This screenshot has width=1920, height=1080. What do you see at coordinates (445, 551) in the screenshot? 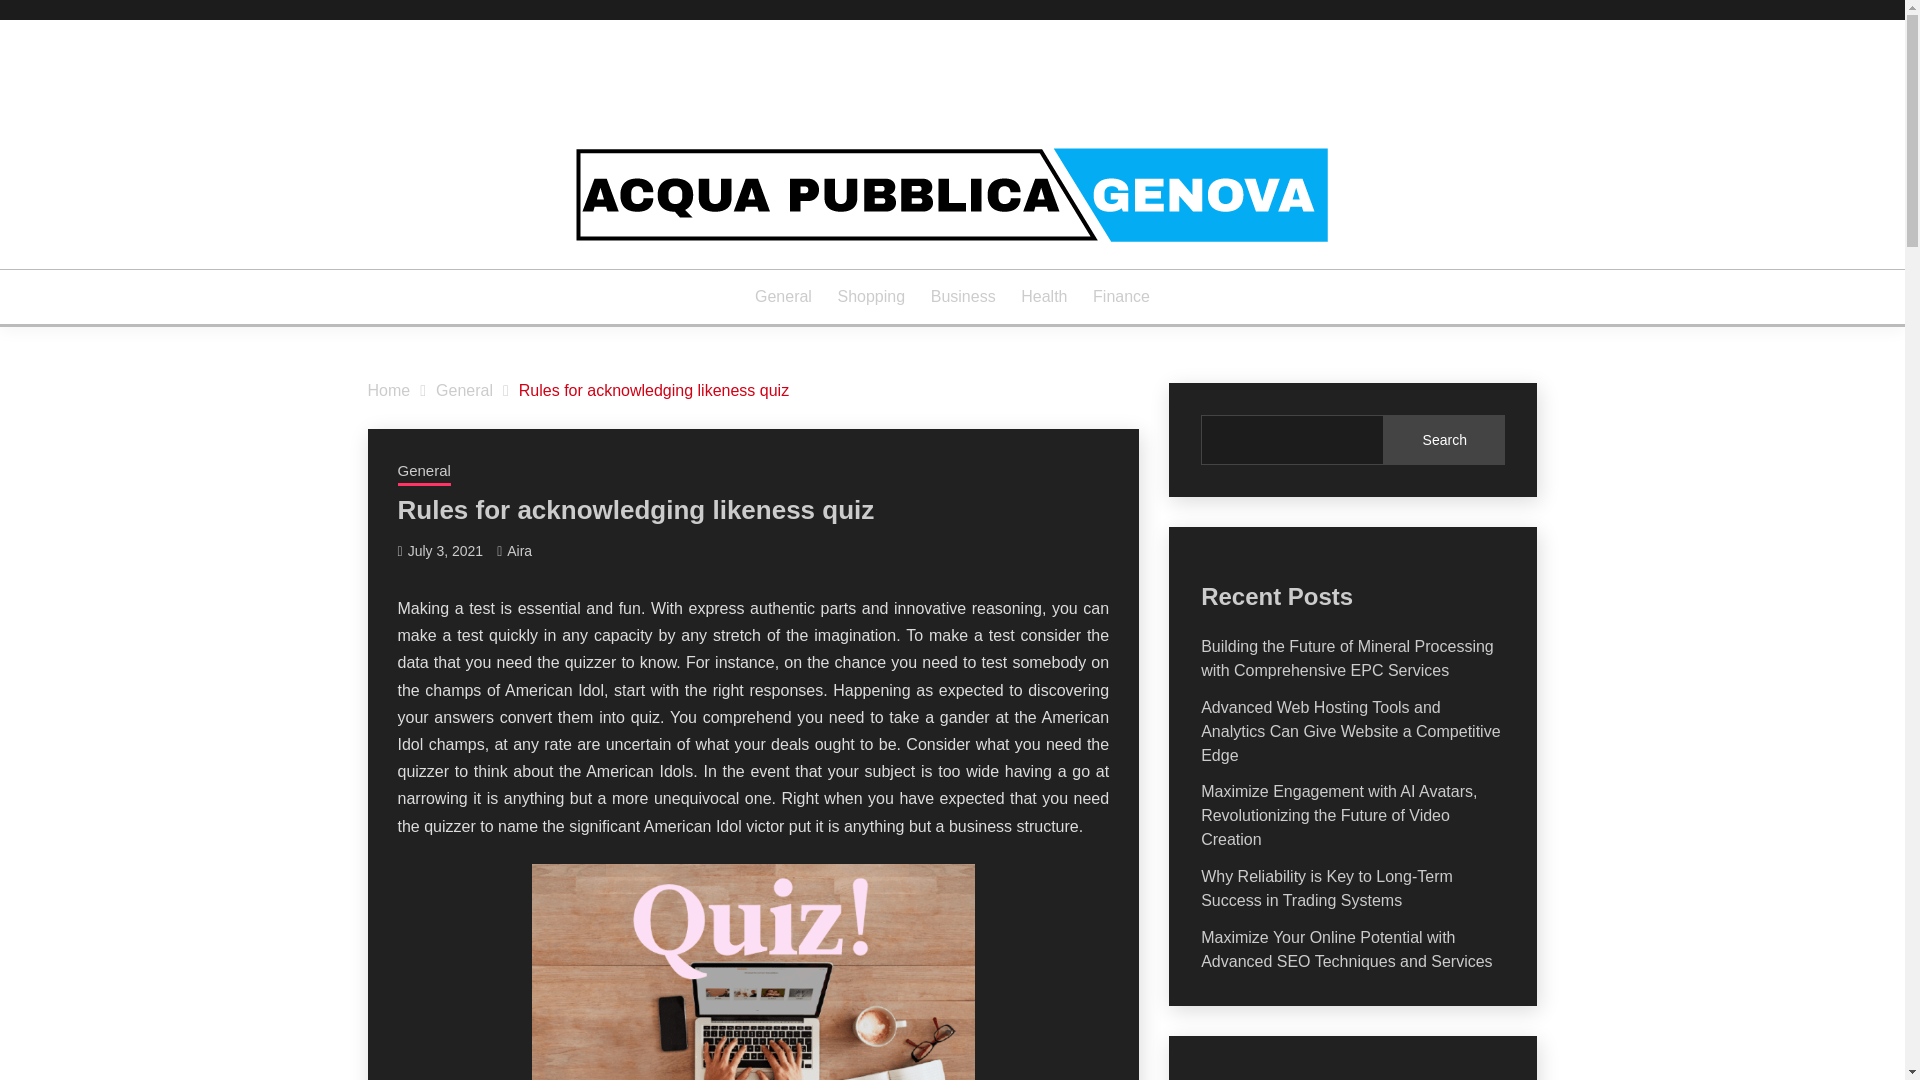
I see `July 3, 2021` at bounding box center [445, 551].